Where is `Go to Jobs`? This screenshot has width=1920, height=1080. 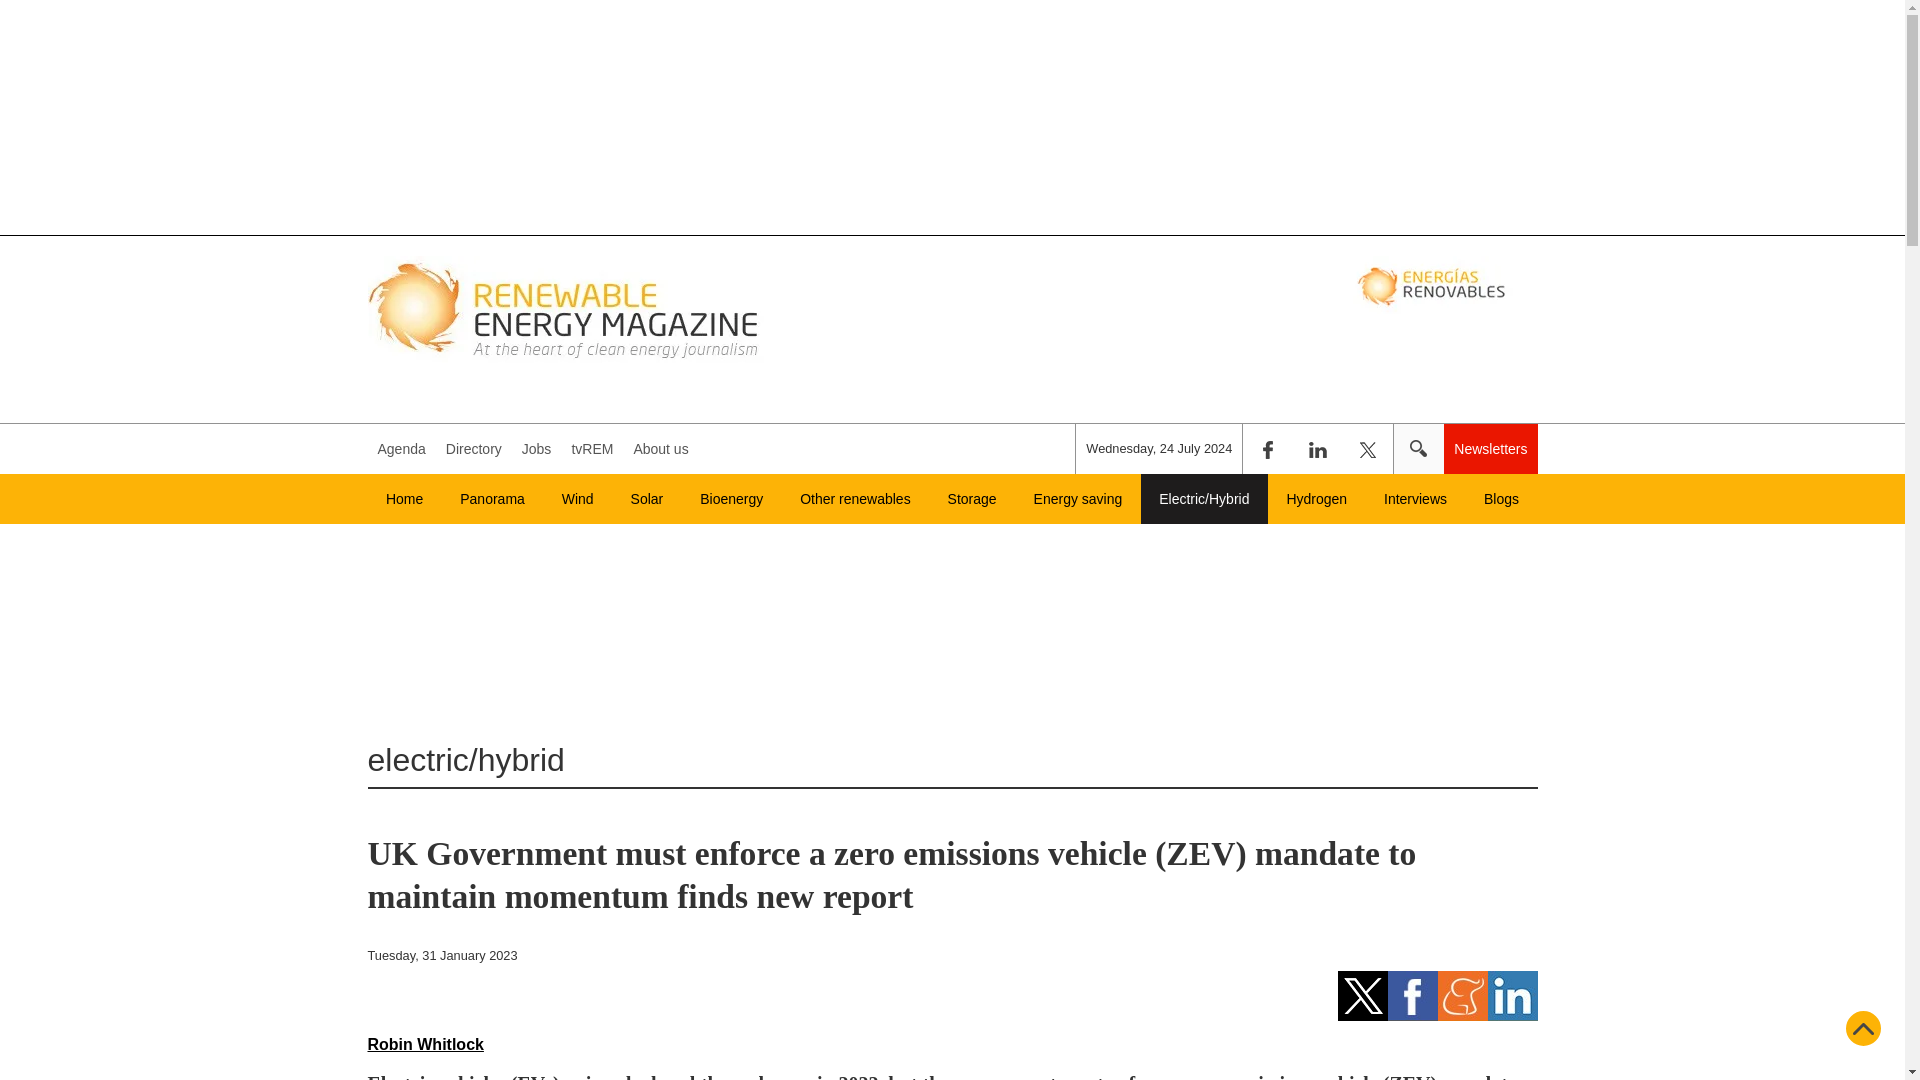 Go to Jobs is located at coordinates (537, 449).